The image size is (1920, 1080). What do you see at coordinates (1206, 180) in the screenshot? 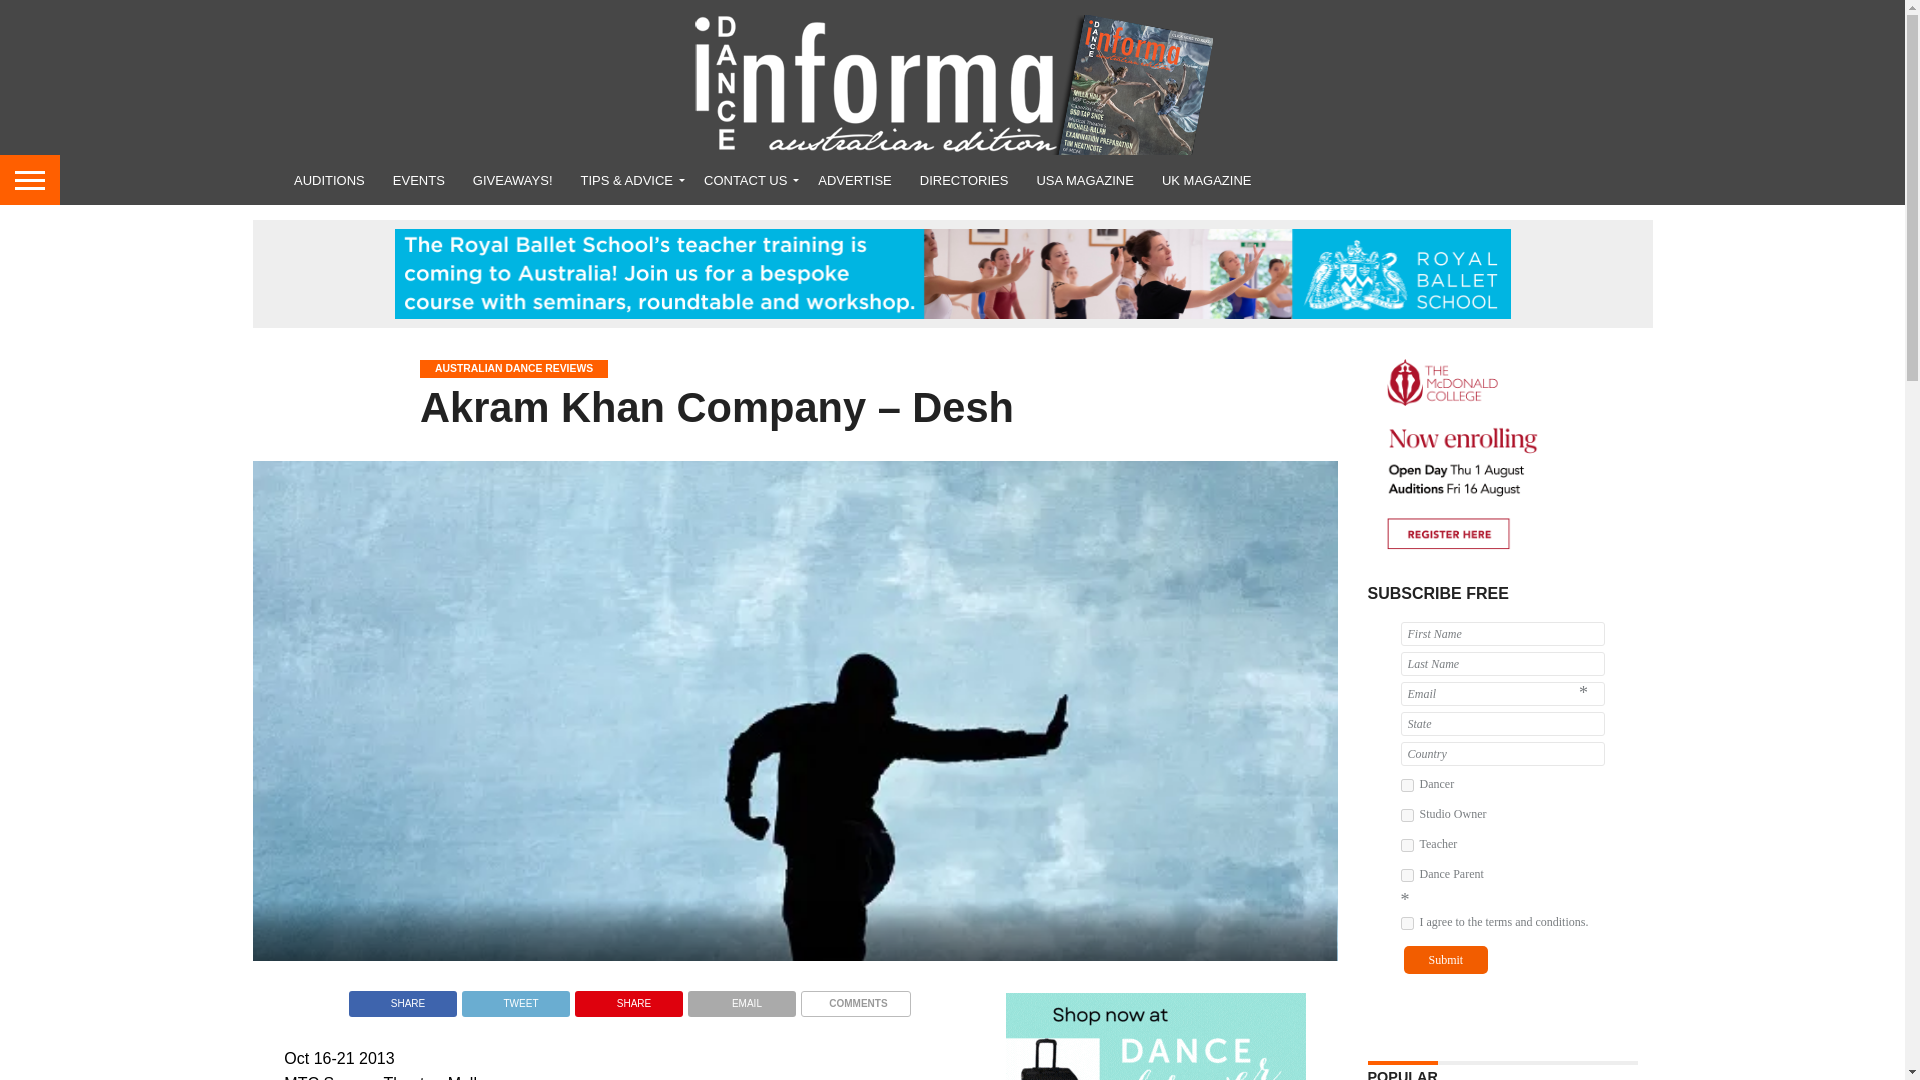
I see `UK MAGAZINE` at bounding box center [1206, 180].